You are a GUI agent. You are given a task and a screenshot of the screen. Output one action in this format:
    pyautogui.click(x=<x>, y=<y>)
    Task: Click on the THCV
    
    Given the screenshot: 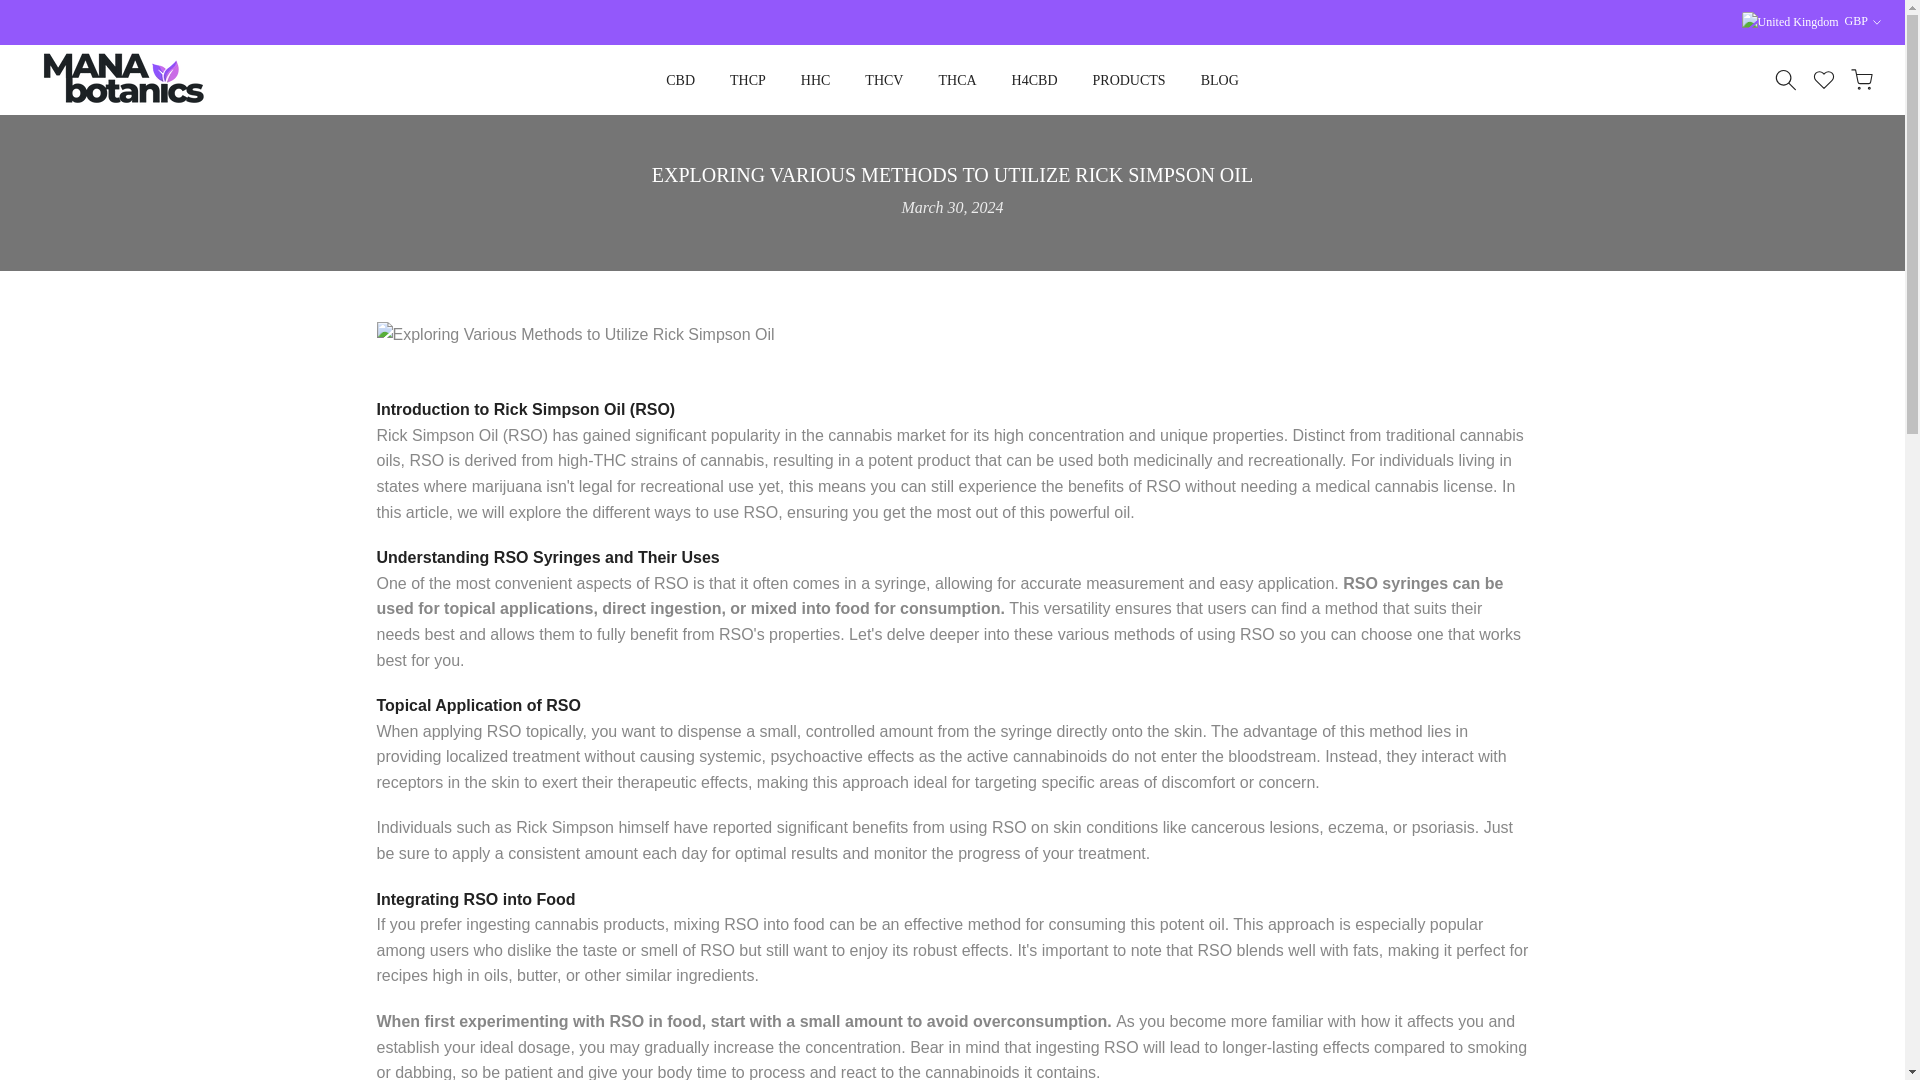 What is the action you would take?
    pyautogui.click(x=884, y=80)
    